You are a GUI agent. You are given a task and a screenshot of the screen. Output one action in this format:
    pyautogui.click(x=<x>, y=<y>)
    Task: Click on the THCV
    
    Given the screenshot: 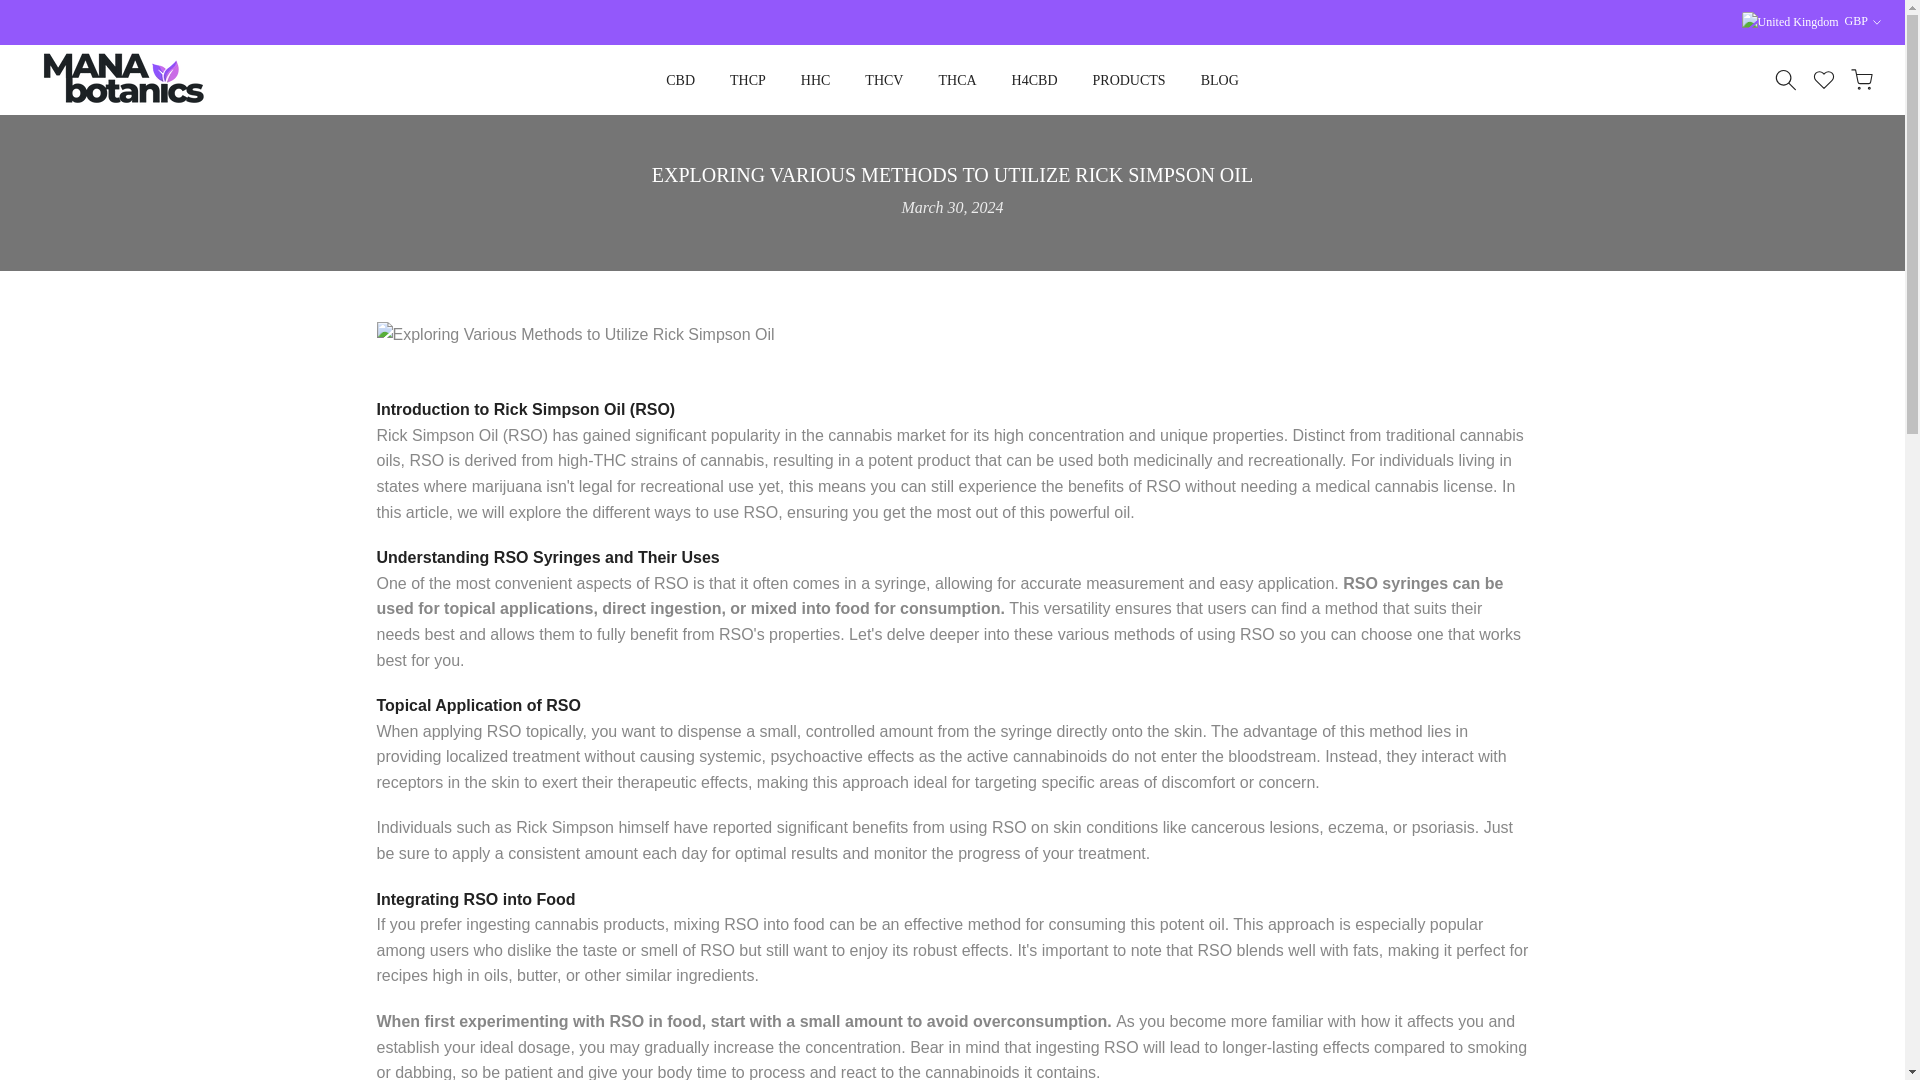 What is the action you would take?
    pyautogui.click(x=884, y=80)
    